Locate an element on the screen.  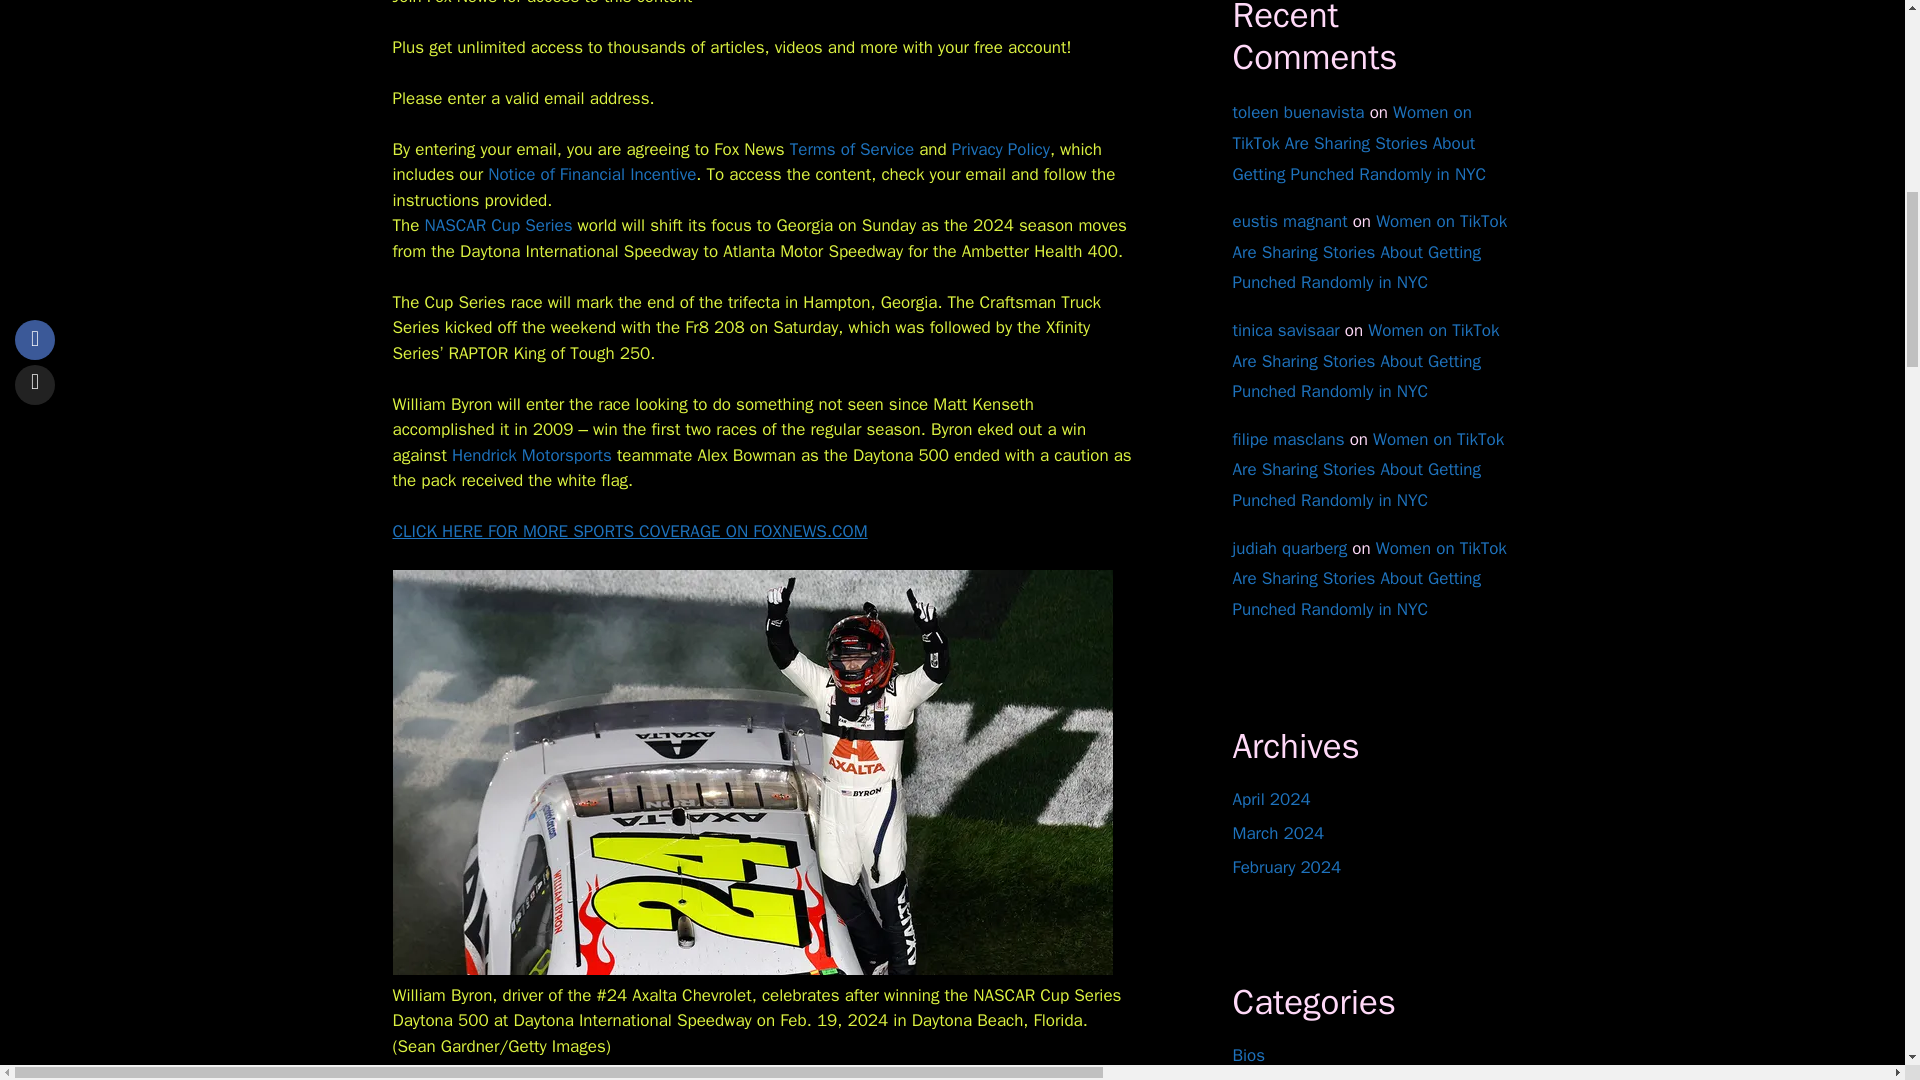
Hendrick Motorsports is located at coordinates (532, 454).